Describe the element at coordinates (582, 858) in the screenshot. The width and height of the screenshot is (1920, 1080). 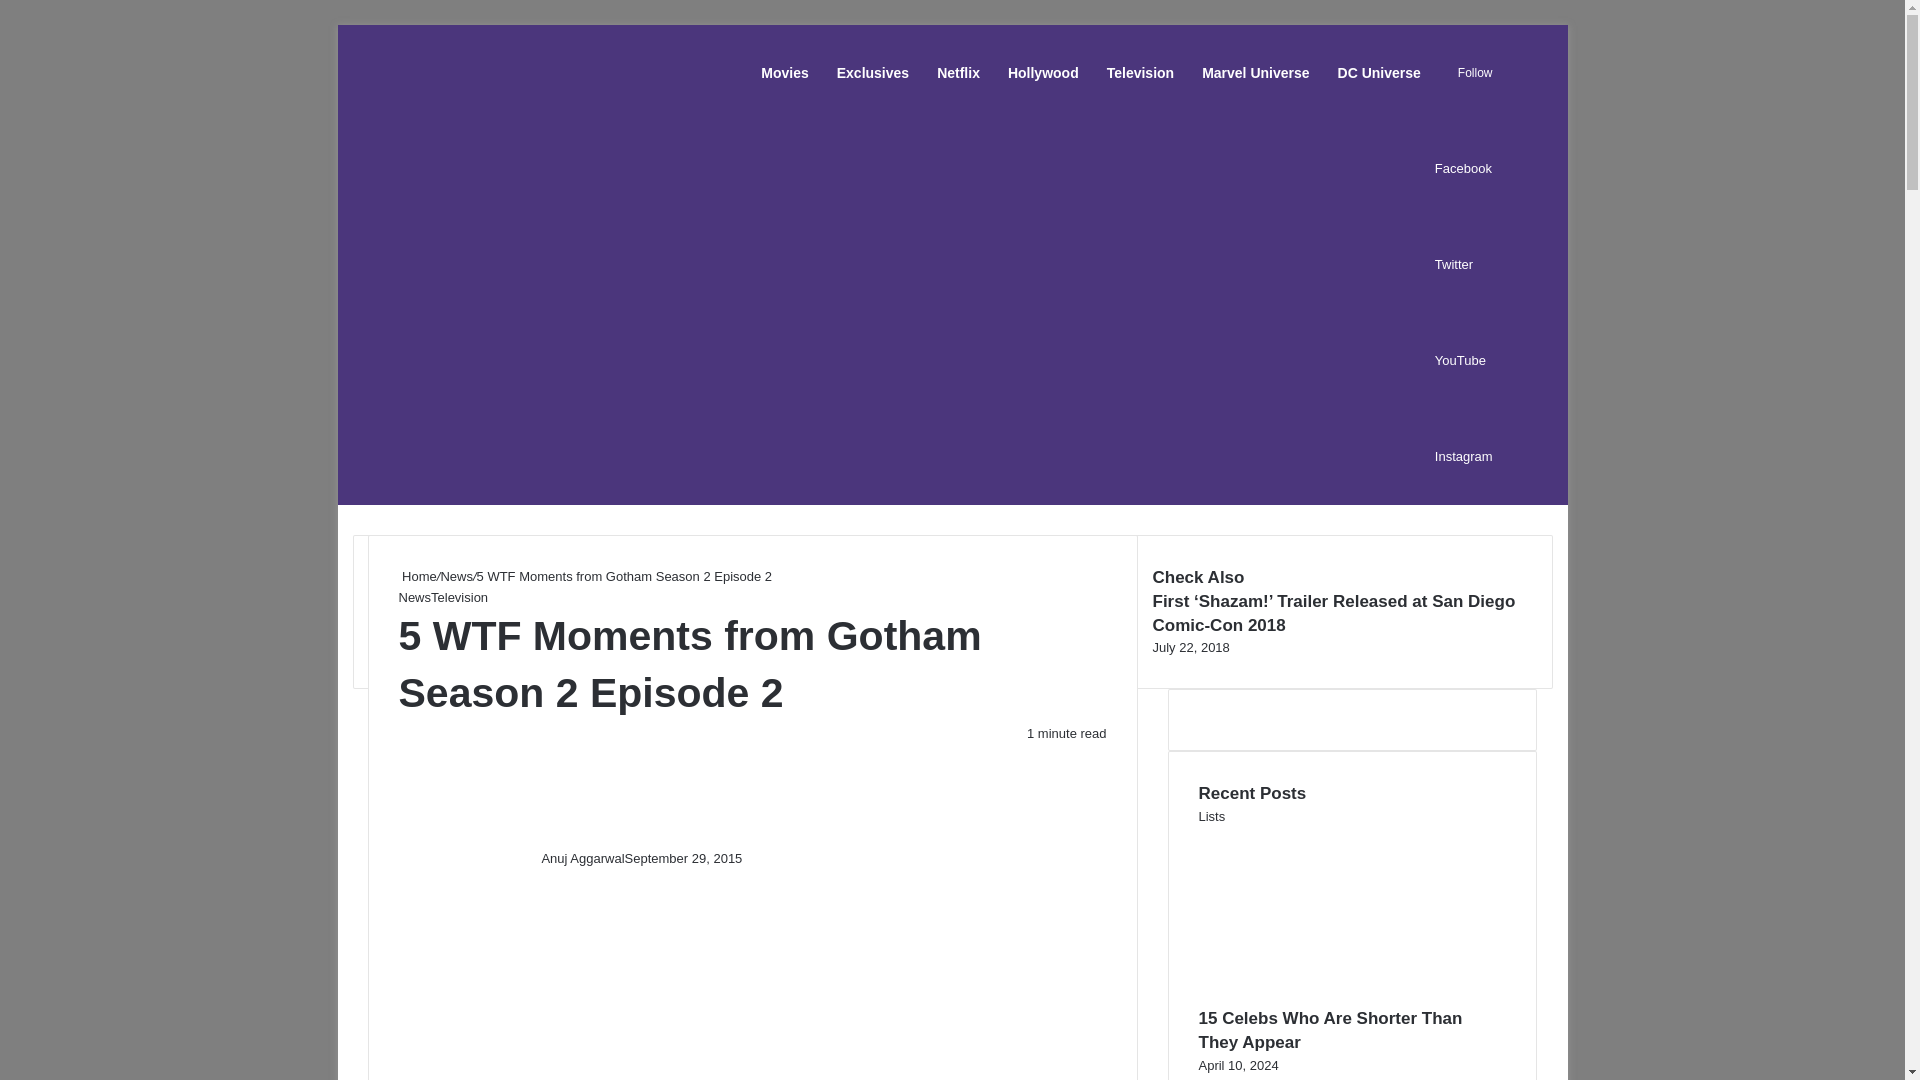
I see `Anuj Aggarwal` at that location.